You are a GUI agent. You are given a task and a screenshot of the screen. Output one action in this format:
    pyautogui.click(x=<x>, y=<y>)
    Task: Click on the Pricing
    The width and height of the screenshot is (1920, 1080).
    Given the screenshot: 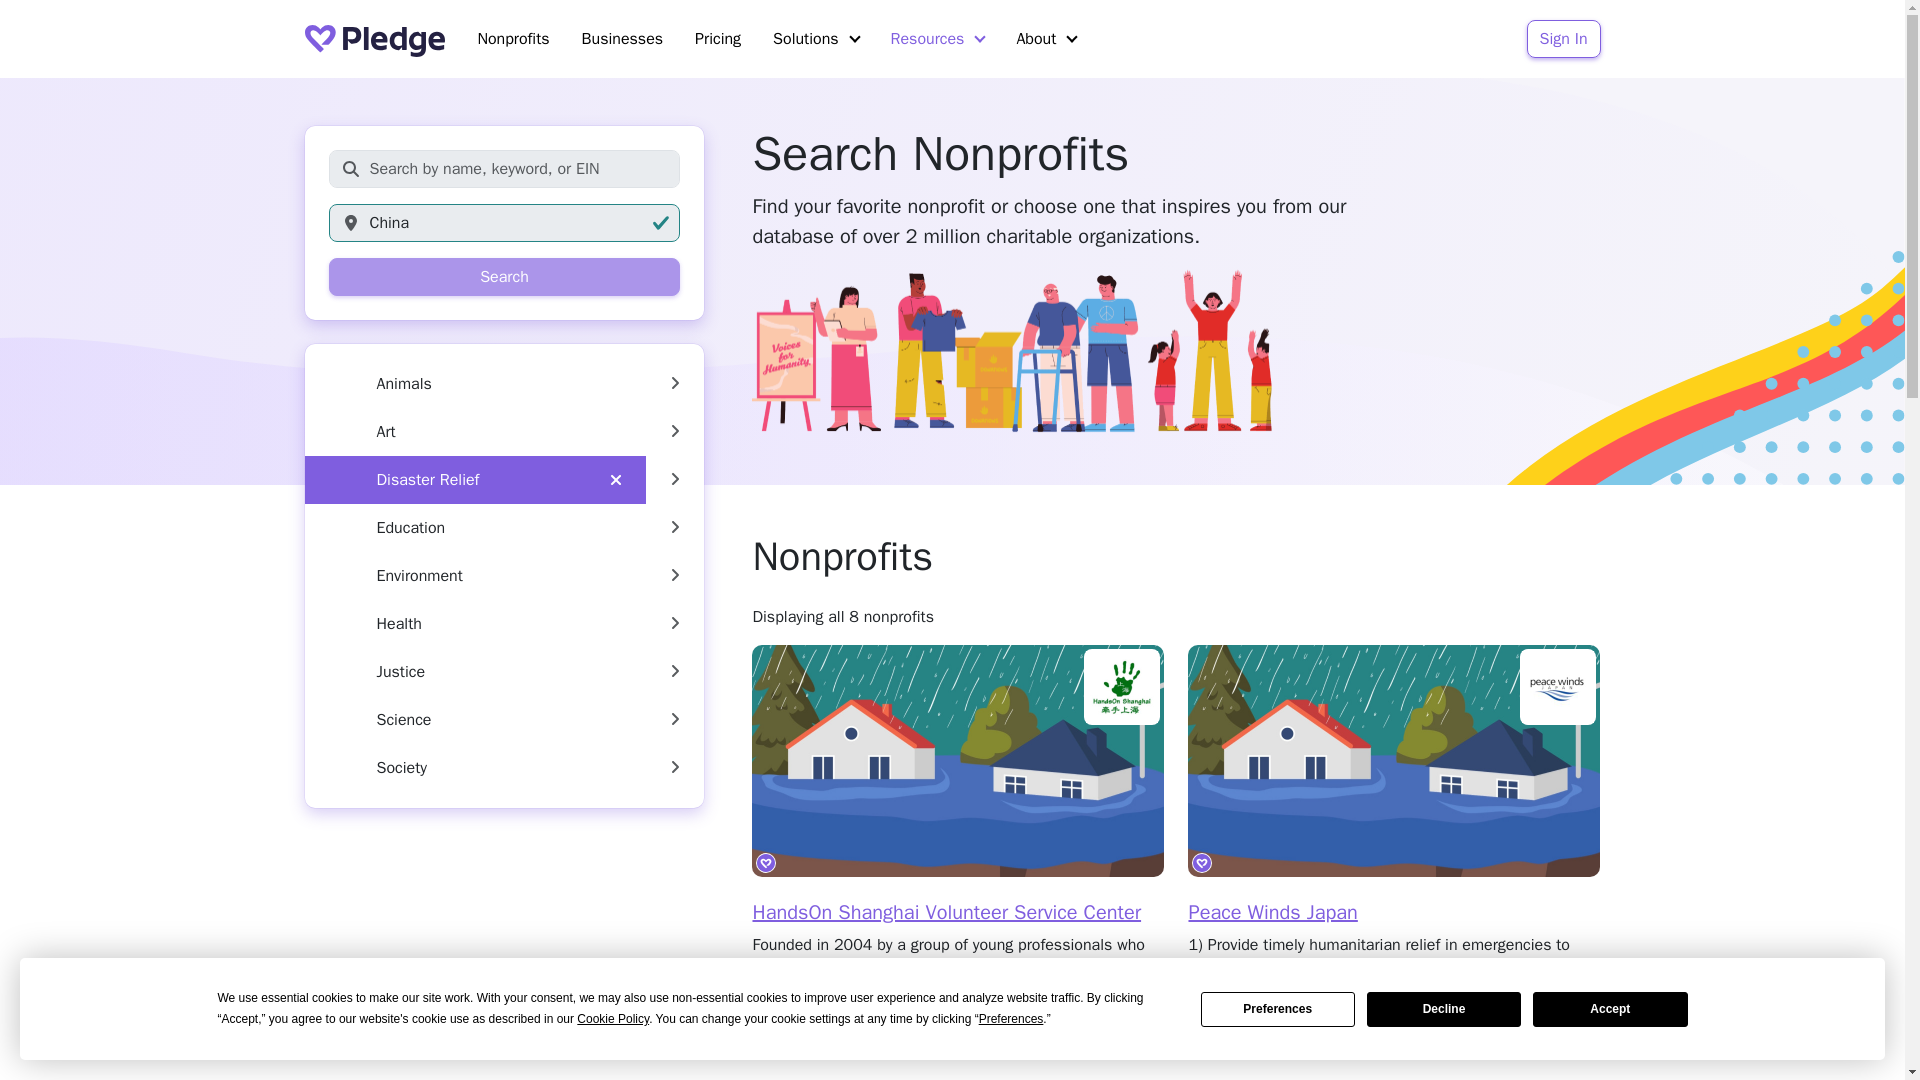 What is the action you would take?
    pyautogui.click(x=718, y=39)
    